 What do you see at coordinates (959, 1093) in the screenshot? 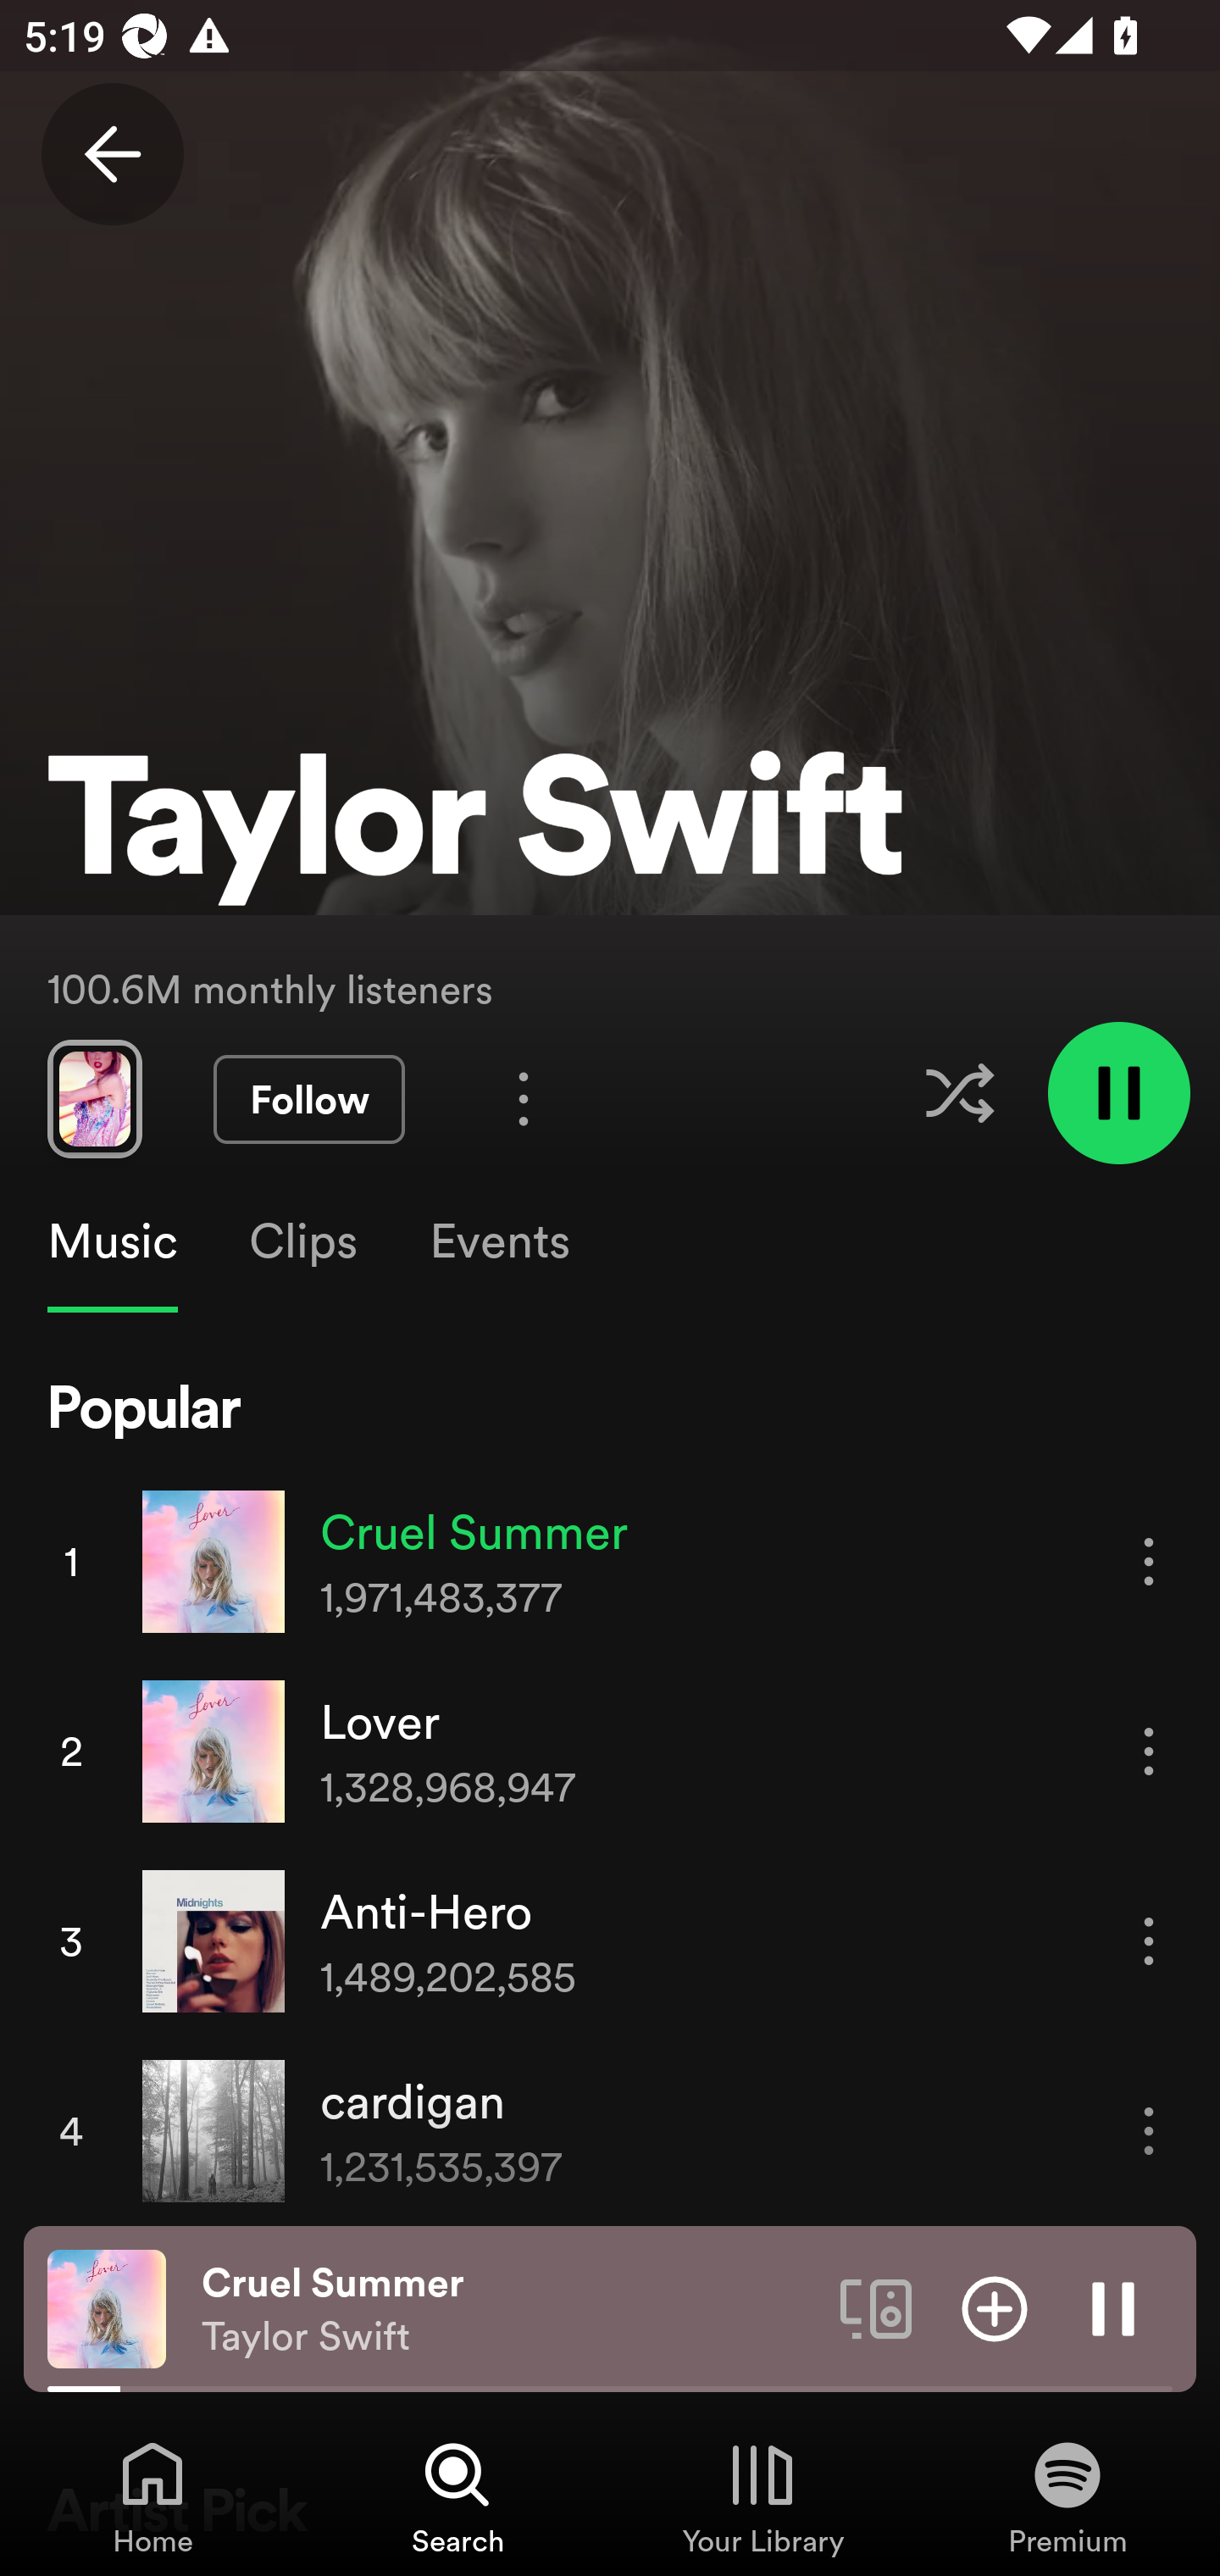
I see `Enable shuffle for this artist` at bounding box center [959, 1093].